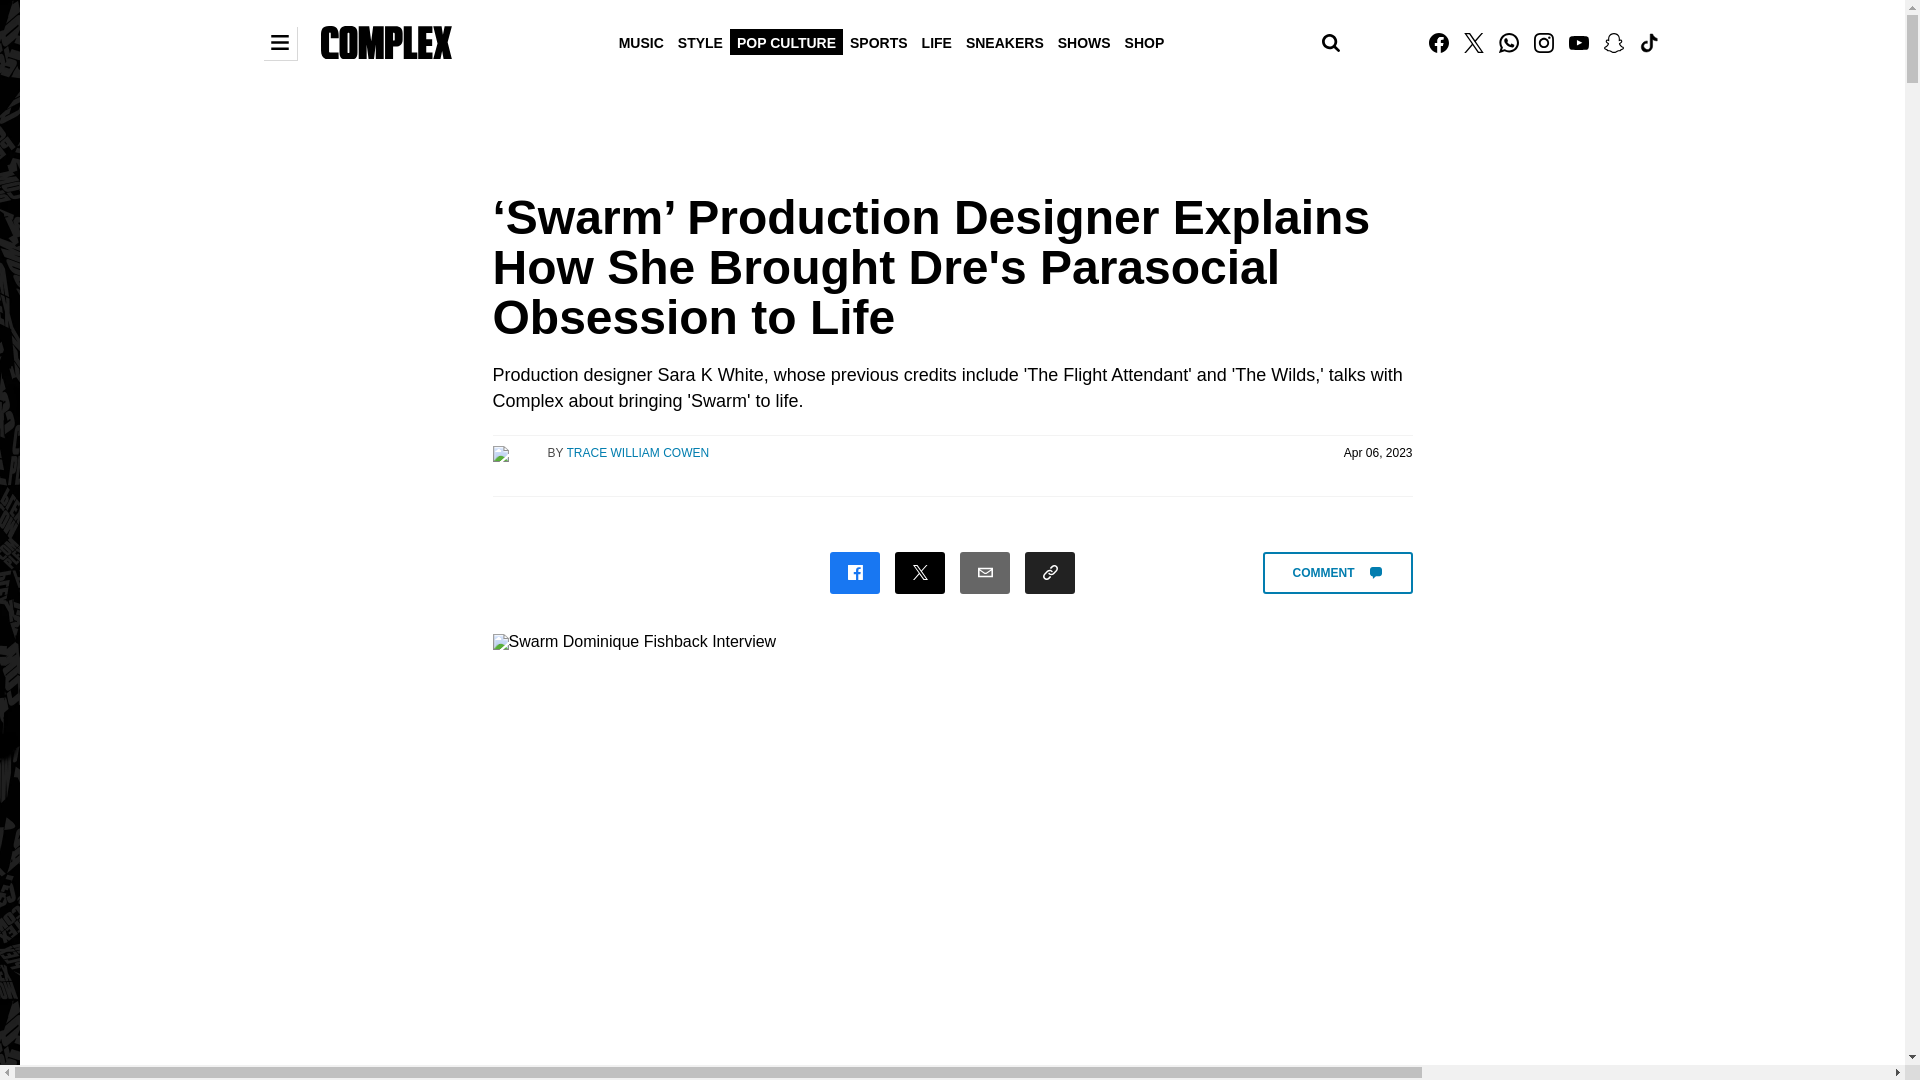  What do you see at coordinates (641, 41) in the screenshot?
I see `MUSIC` at bounding box center [641, 41].